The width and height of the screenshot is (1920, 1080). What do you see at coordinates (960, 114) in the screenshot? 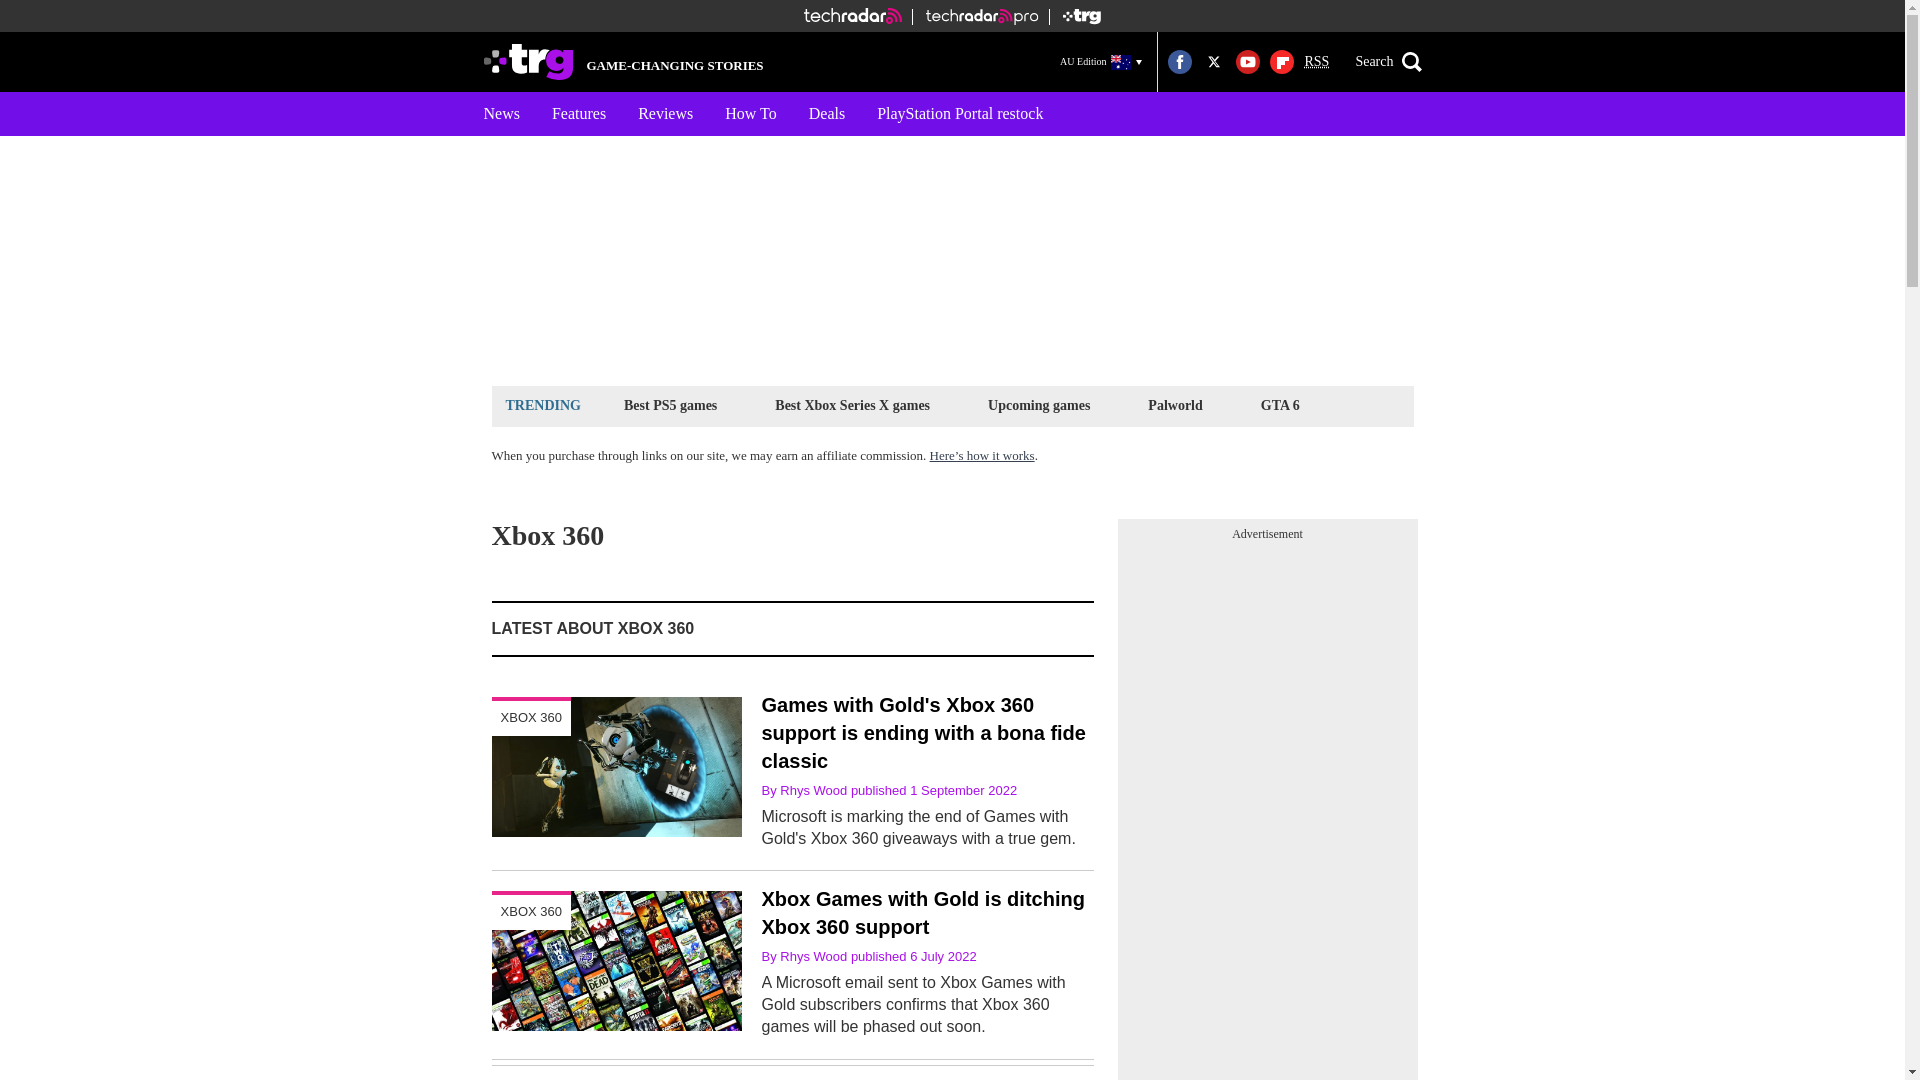
I see `PlayStation Portal restock` at bounding box center [960, 114].